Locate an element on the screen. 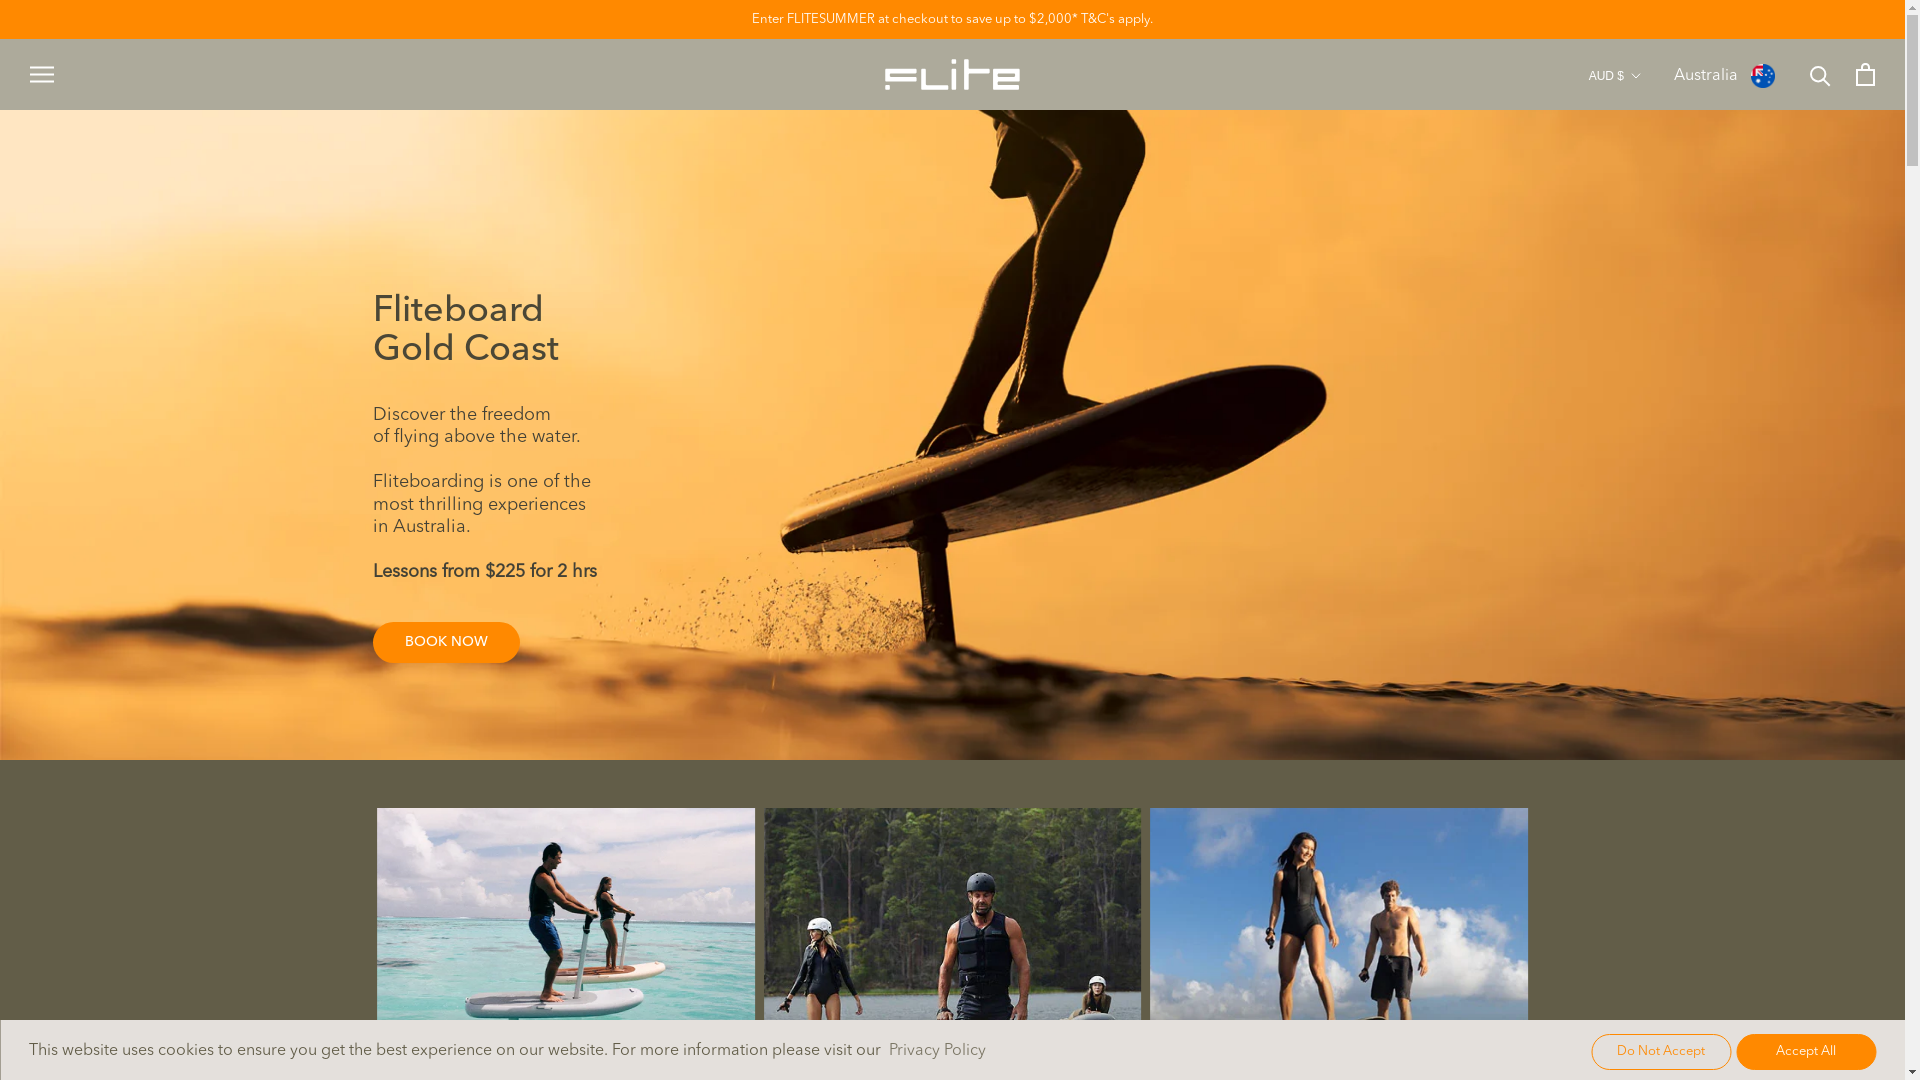 Image resolution: width=1920 pixels, height=1080 pixels. Do Not Accept is located at coordinates (1661, 1052).